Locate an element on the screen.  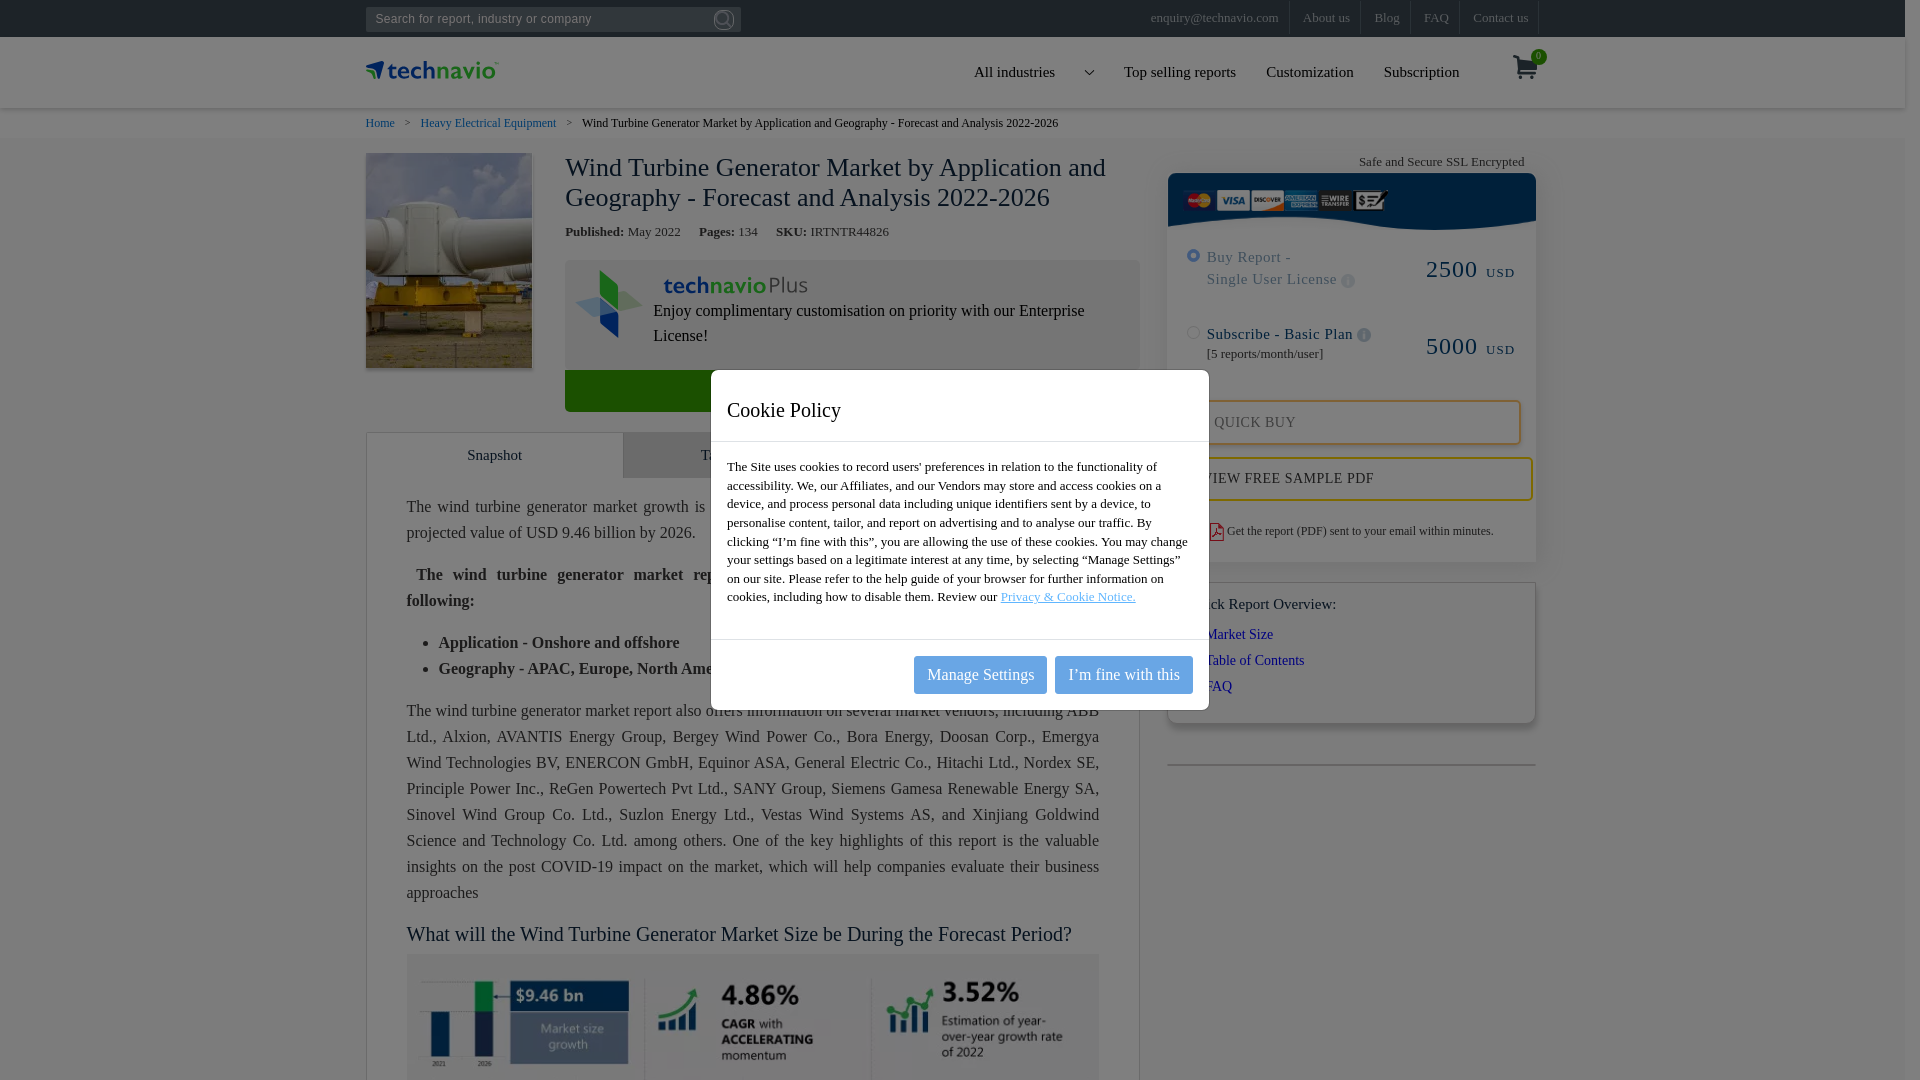
Subscription is located at coordinates (1422, 72).